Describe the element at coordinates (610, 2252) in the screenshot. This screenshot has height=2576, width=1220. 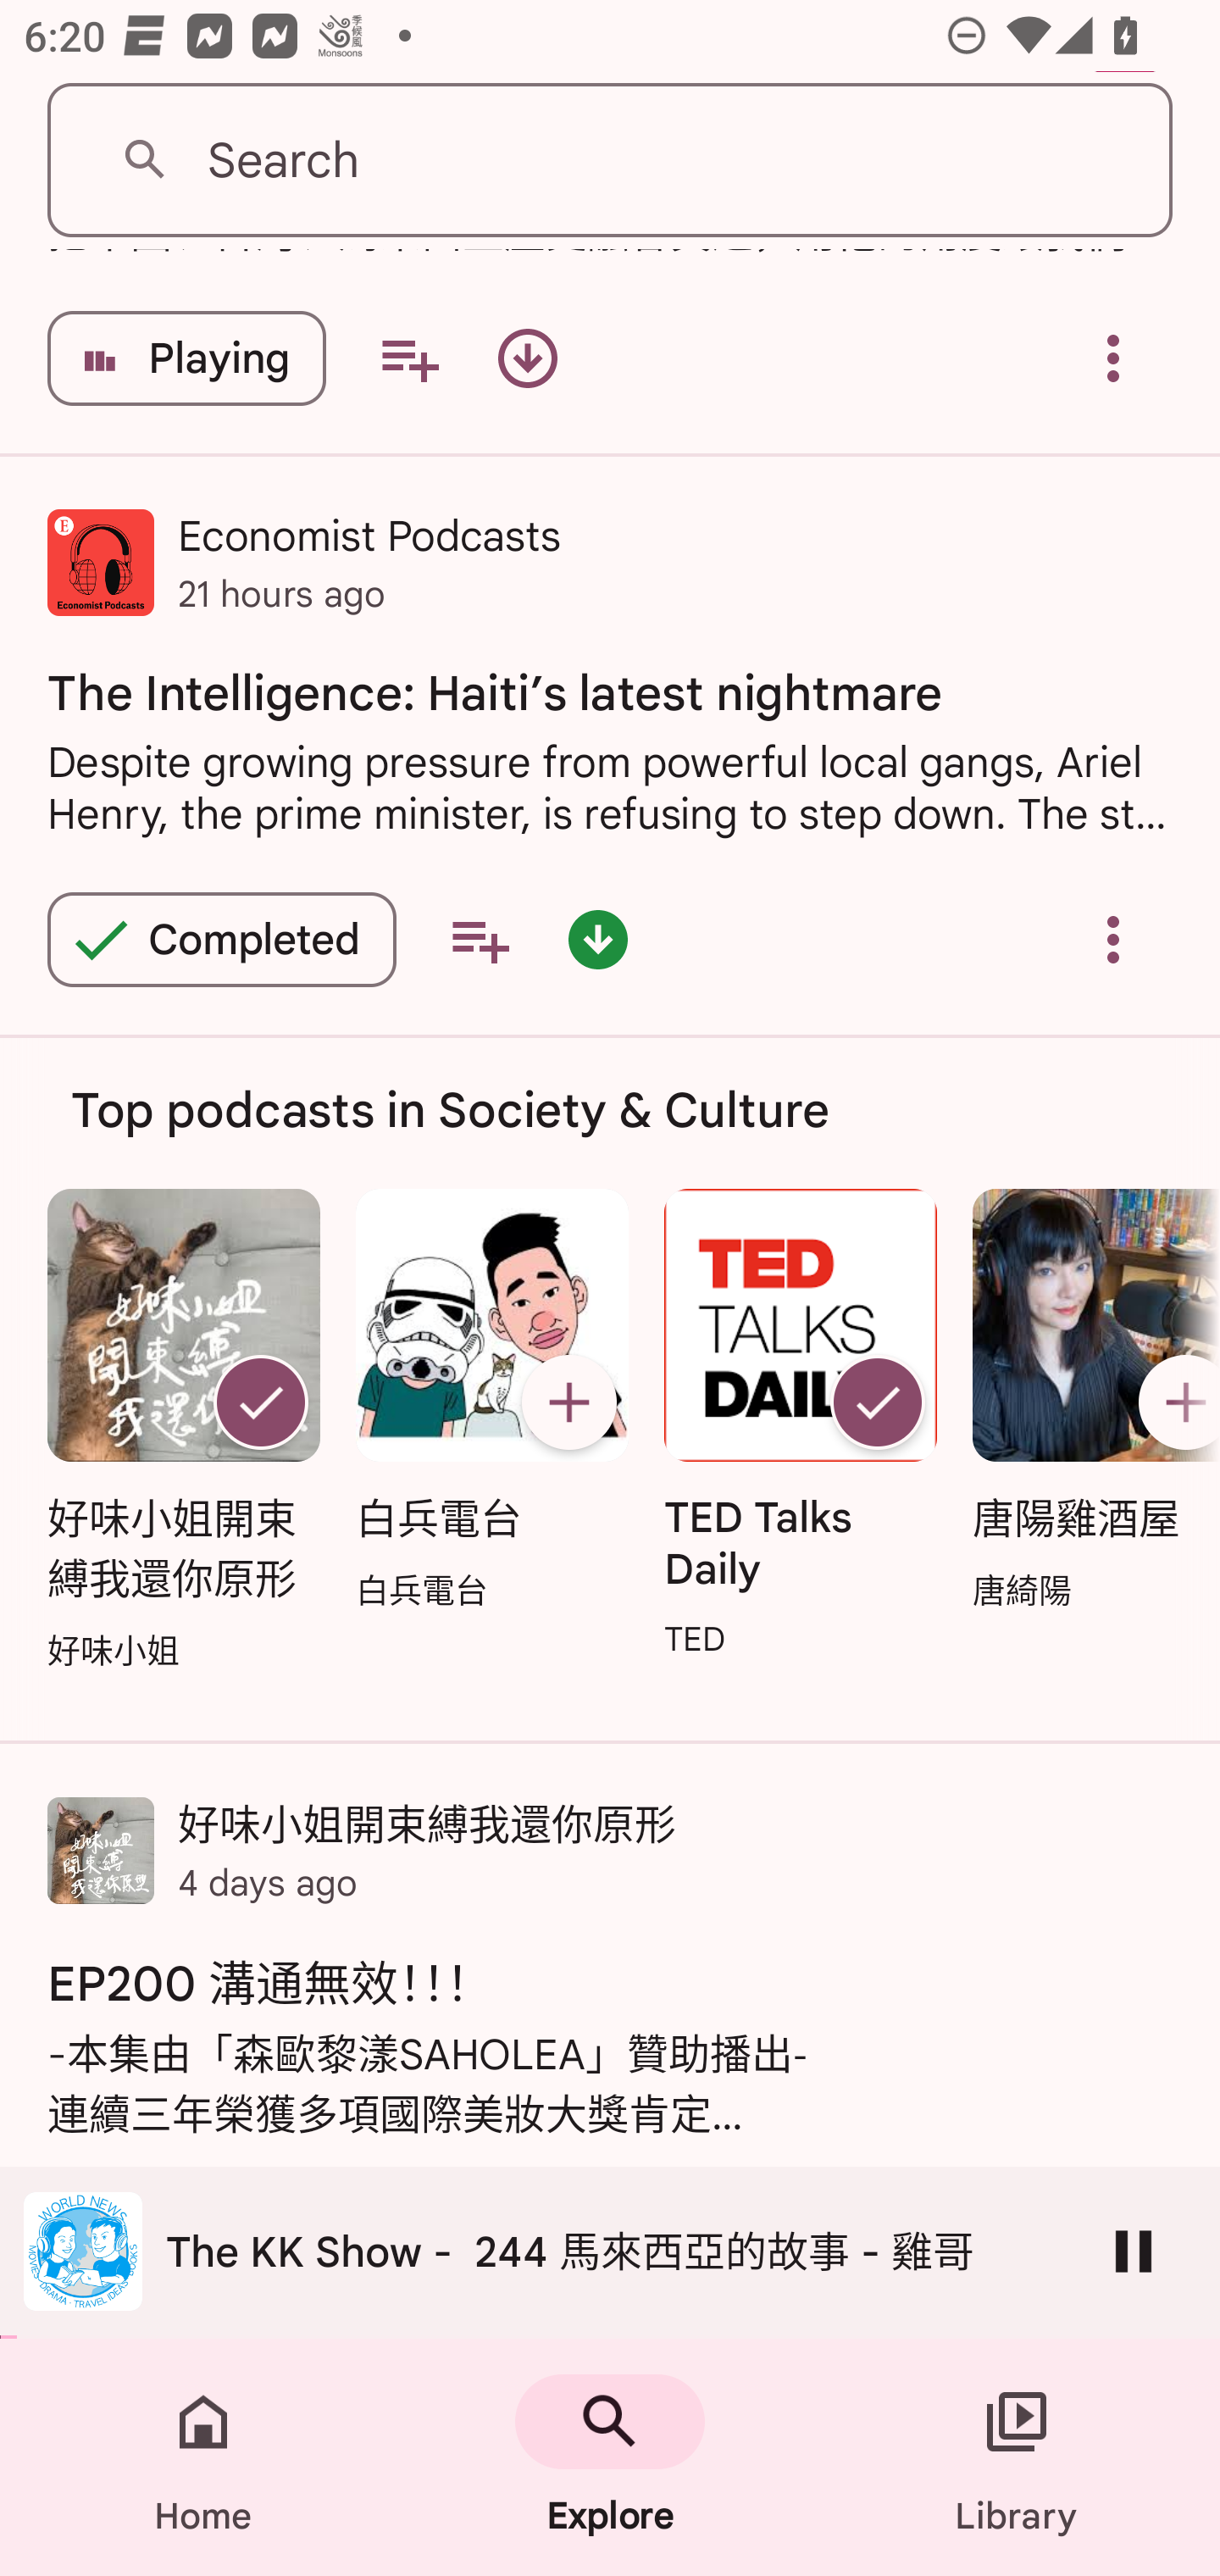
I see `百靈果 News The KK Show -  244 馬來西亞的故事 - 雞哥 Pause 7.0` at that location.